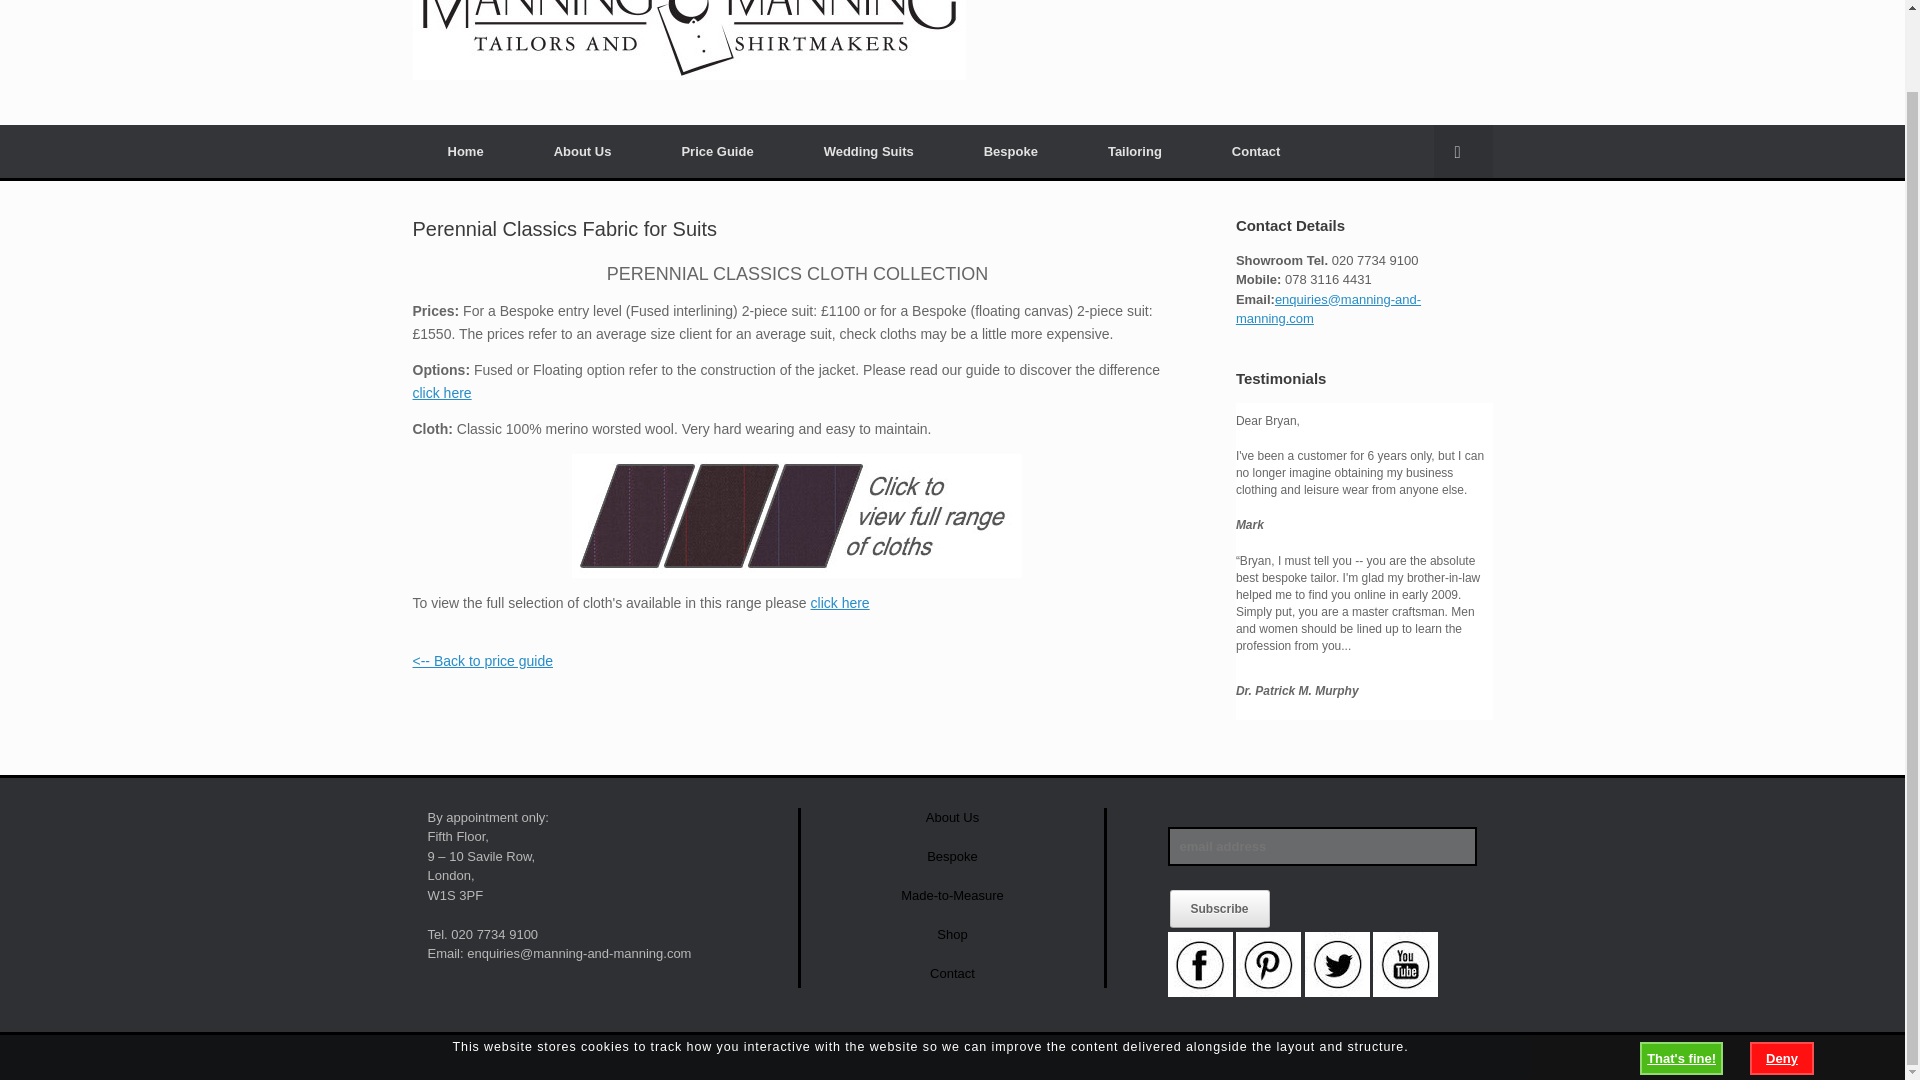  I want to click on Deny, so click(1782, 974).